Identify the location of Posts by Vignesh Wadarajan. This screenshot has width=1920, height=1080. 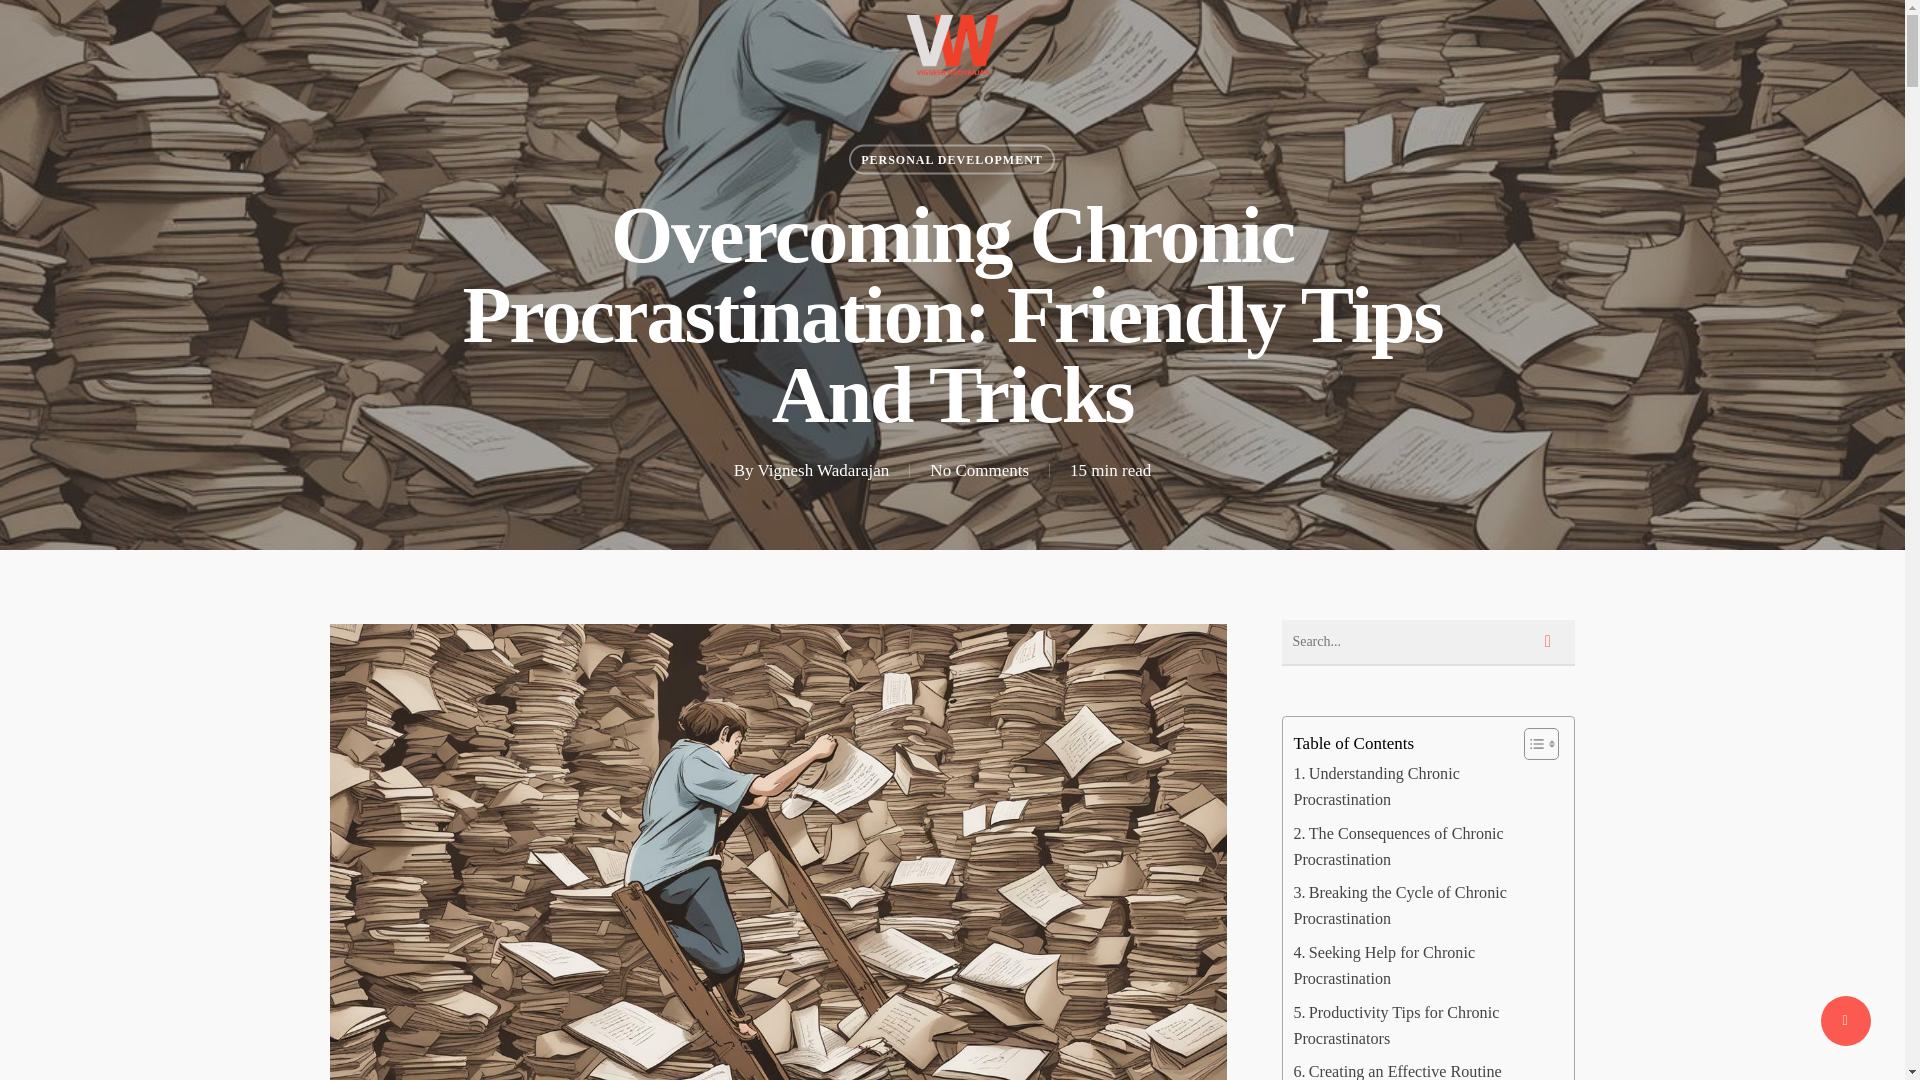
(824, 470).